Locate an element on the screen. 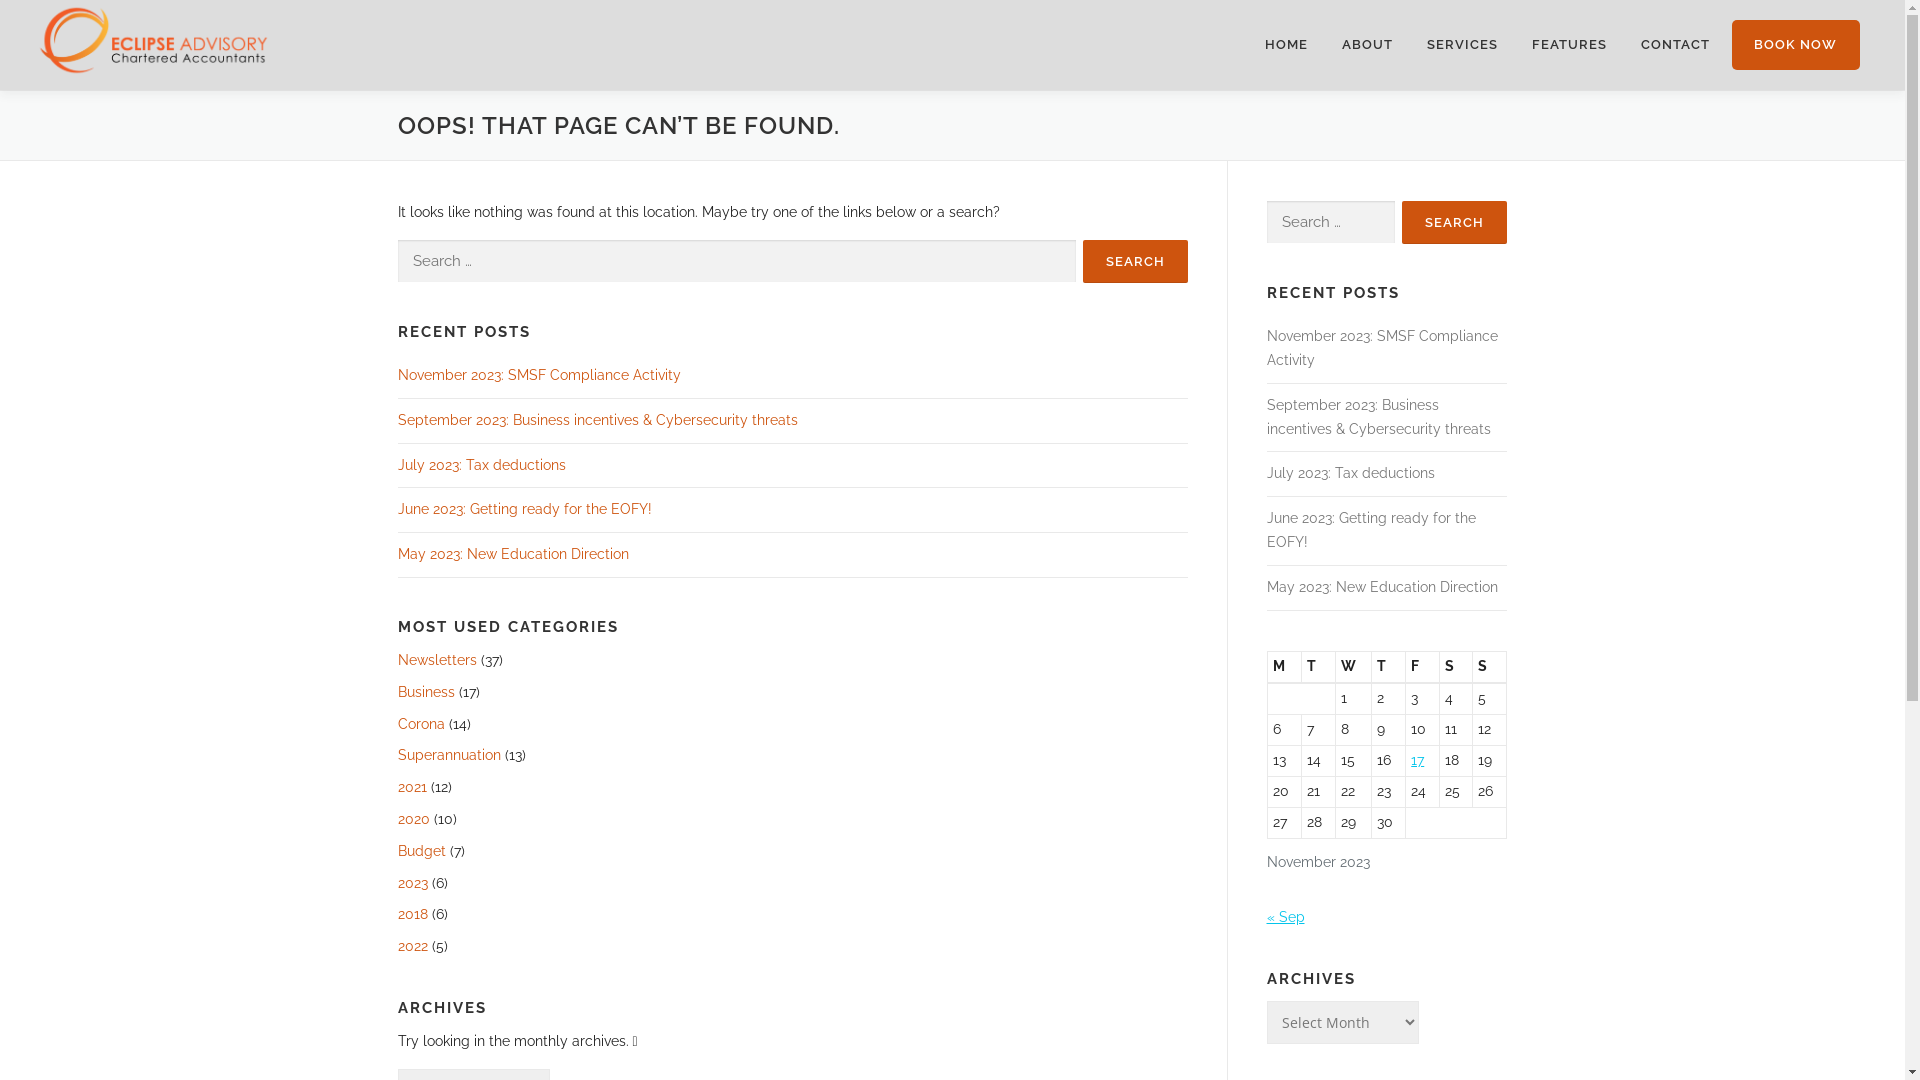 The image size is (1920, 1080). HOME is located at coordinates (1286, 45).